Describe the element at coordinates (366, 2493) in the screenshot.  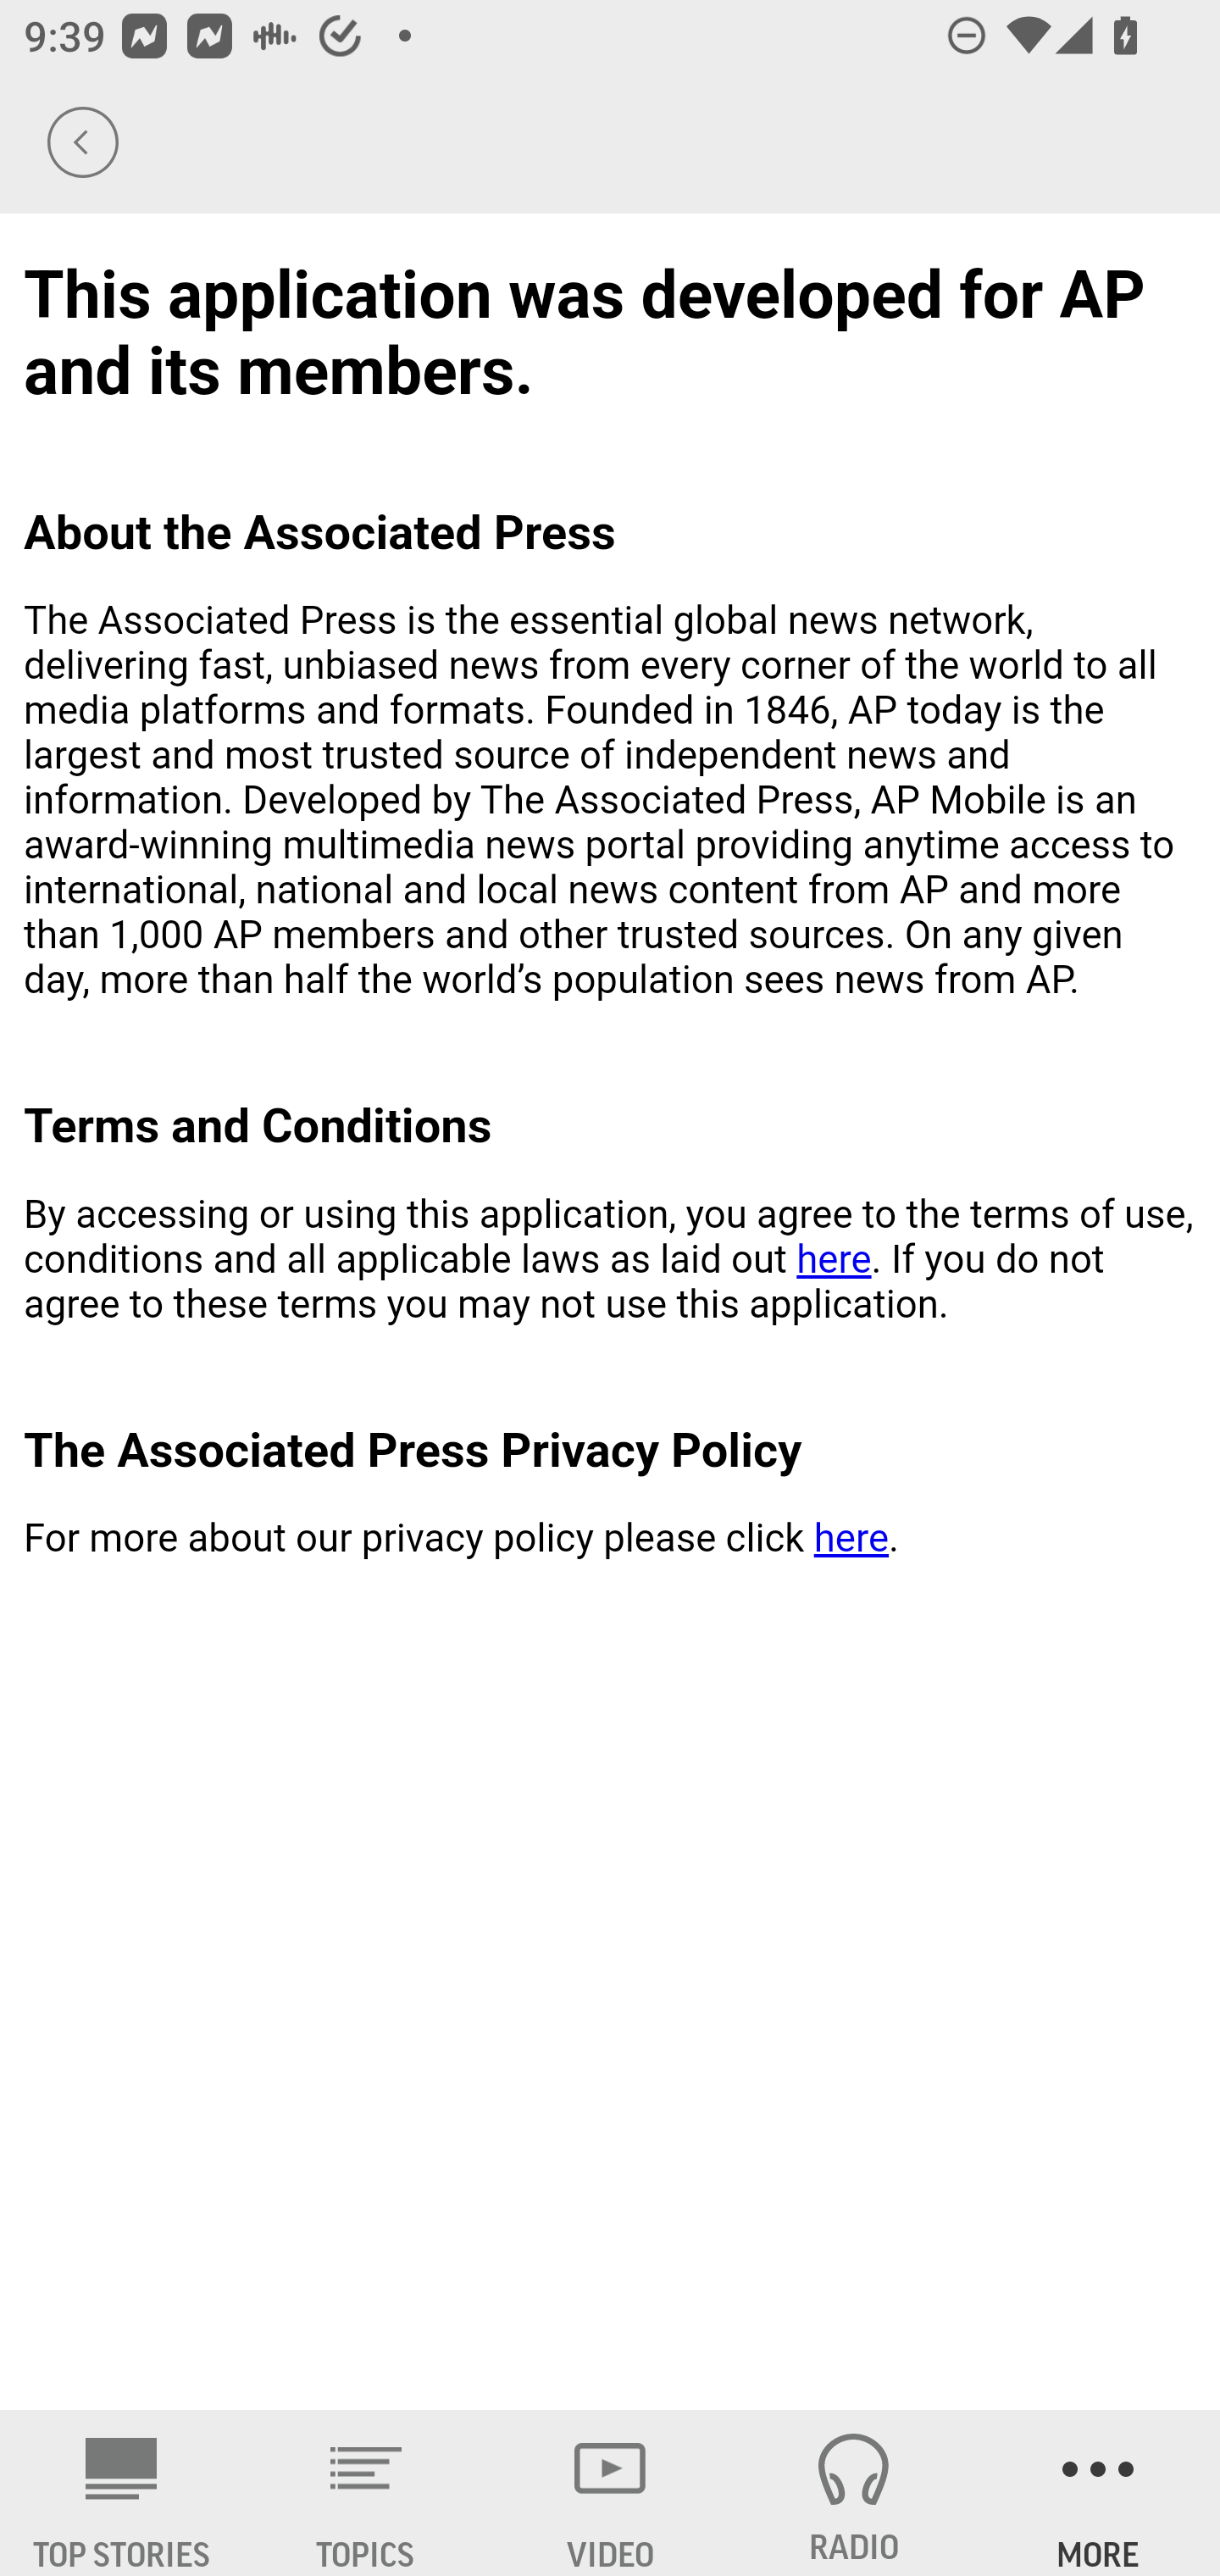
I see `TOPICS` at that location.